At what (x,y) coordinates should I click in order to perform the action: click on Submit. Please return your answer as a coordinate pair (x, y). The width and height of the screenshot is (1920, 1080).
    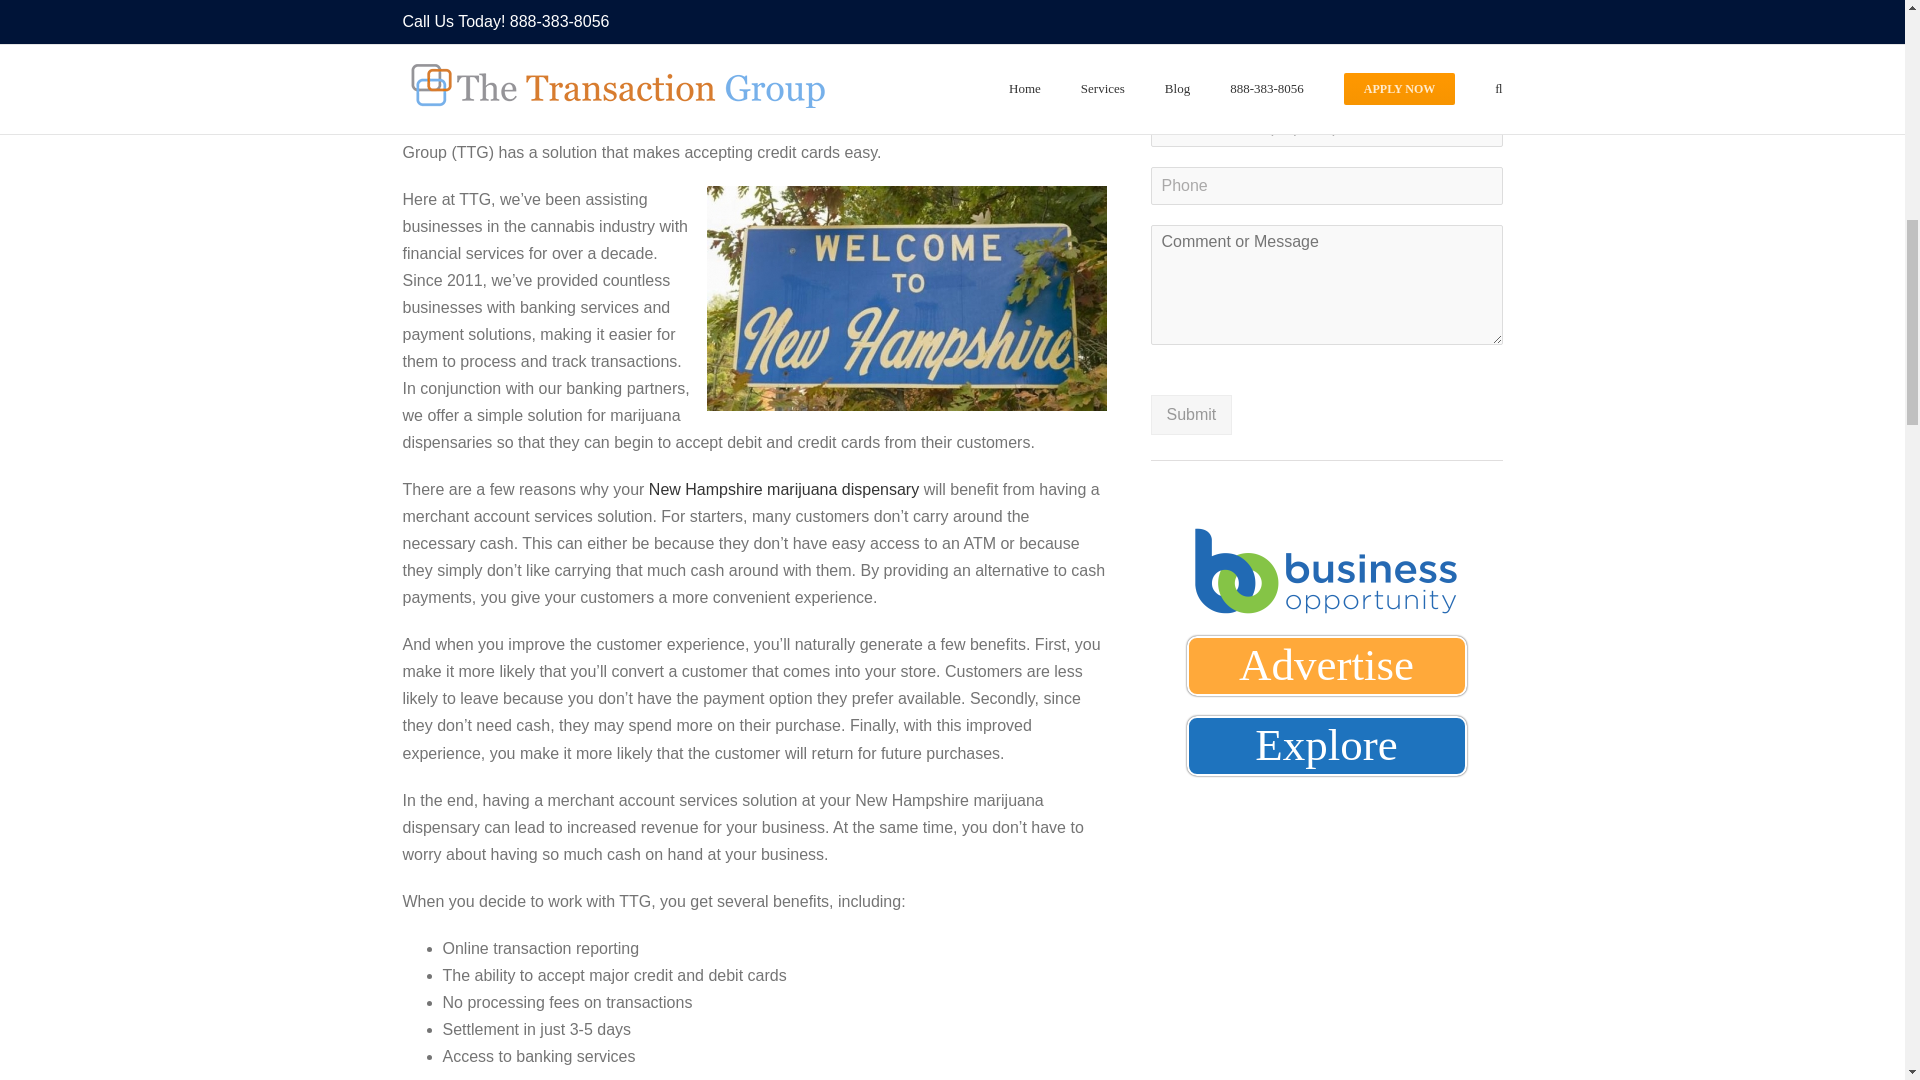
    Looking at the image, I should click on (1191, 415).